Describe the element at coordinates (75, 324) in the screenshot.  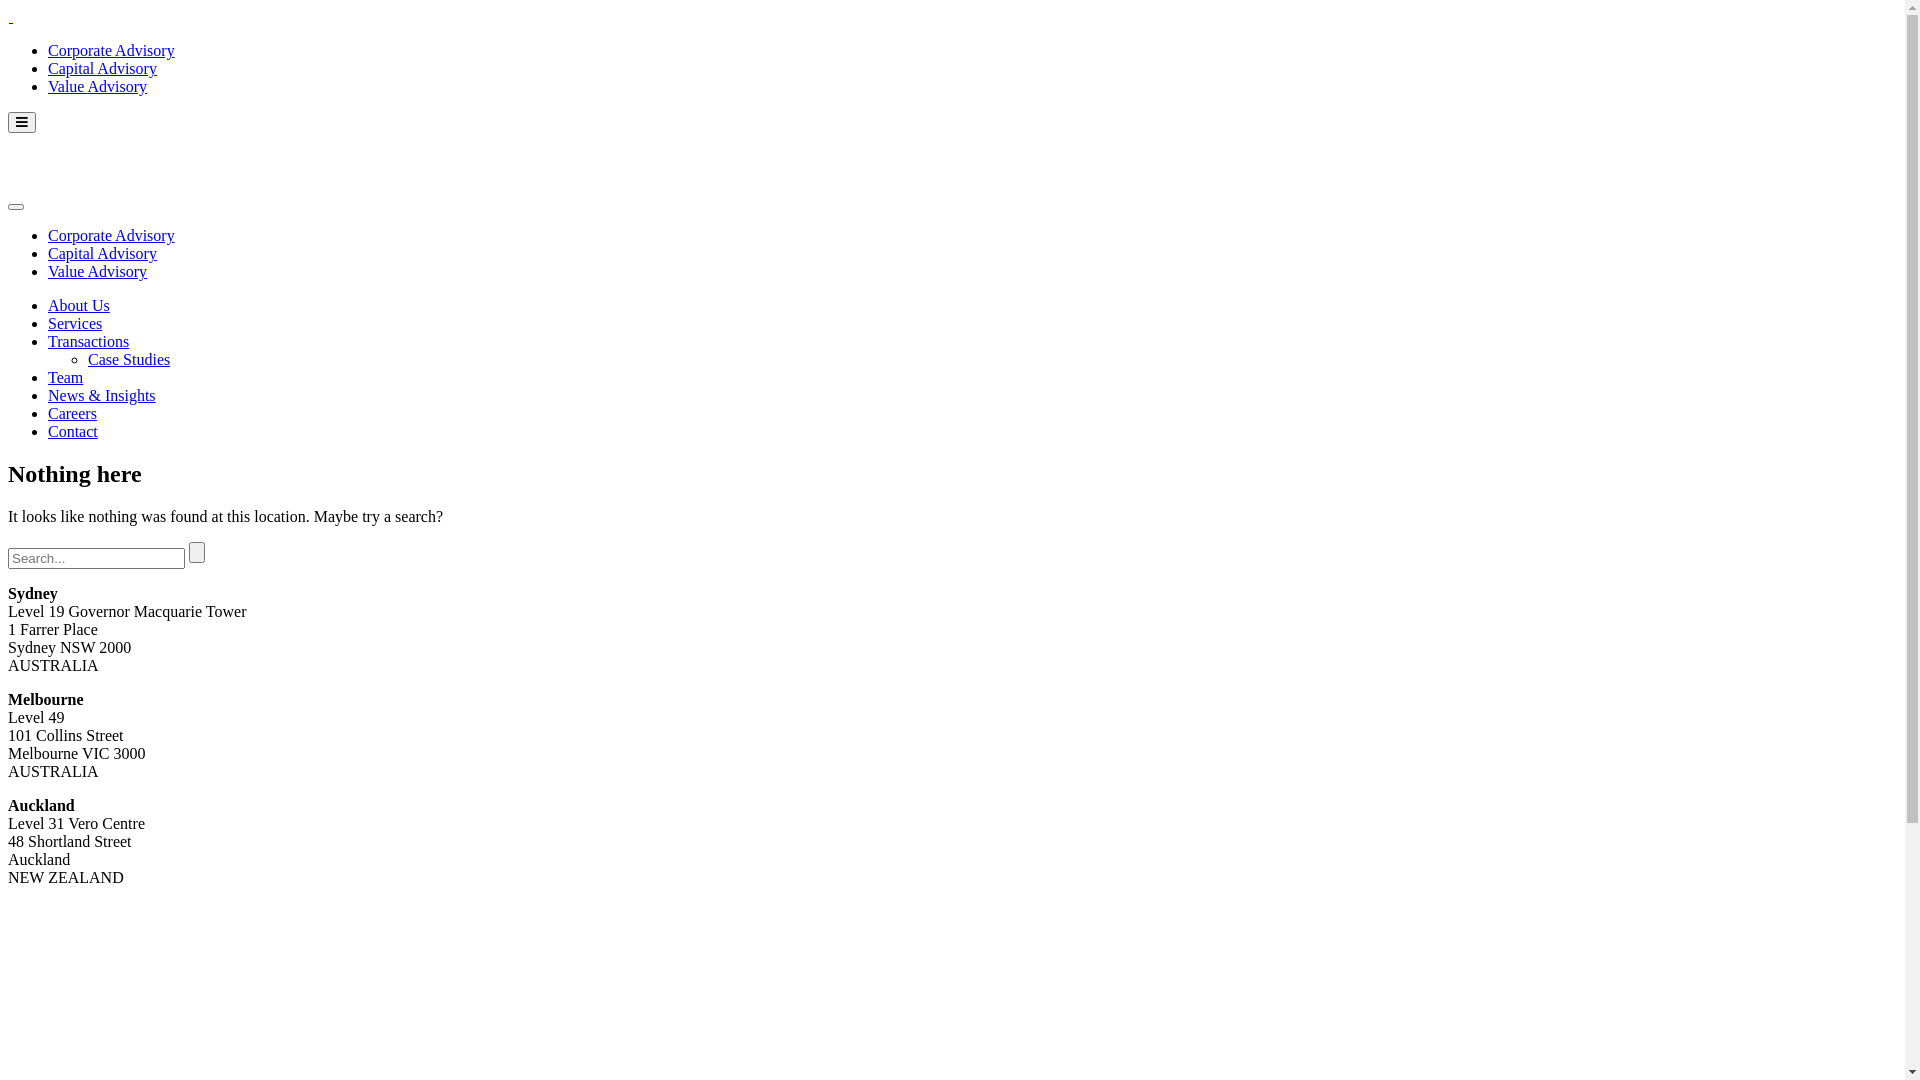
I see `Services` at that location.